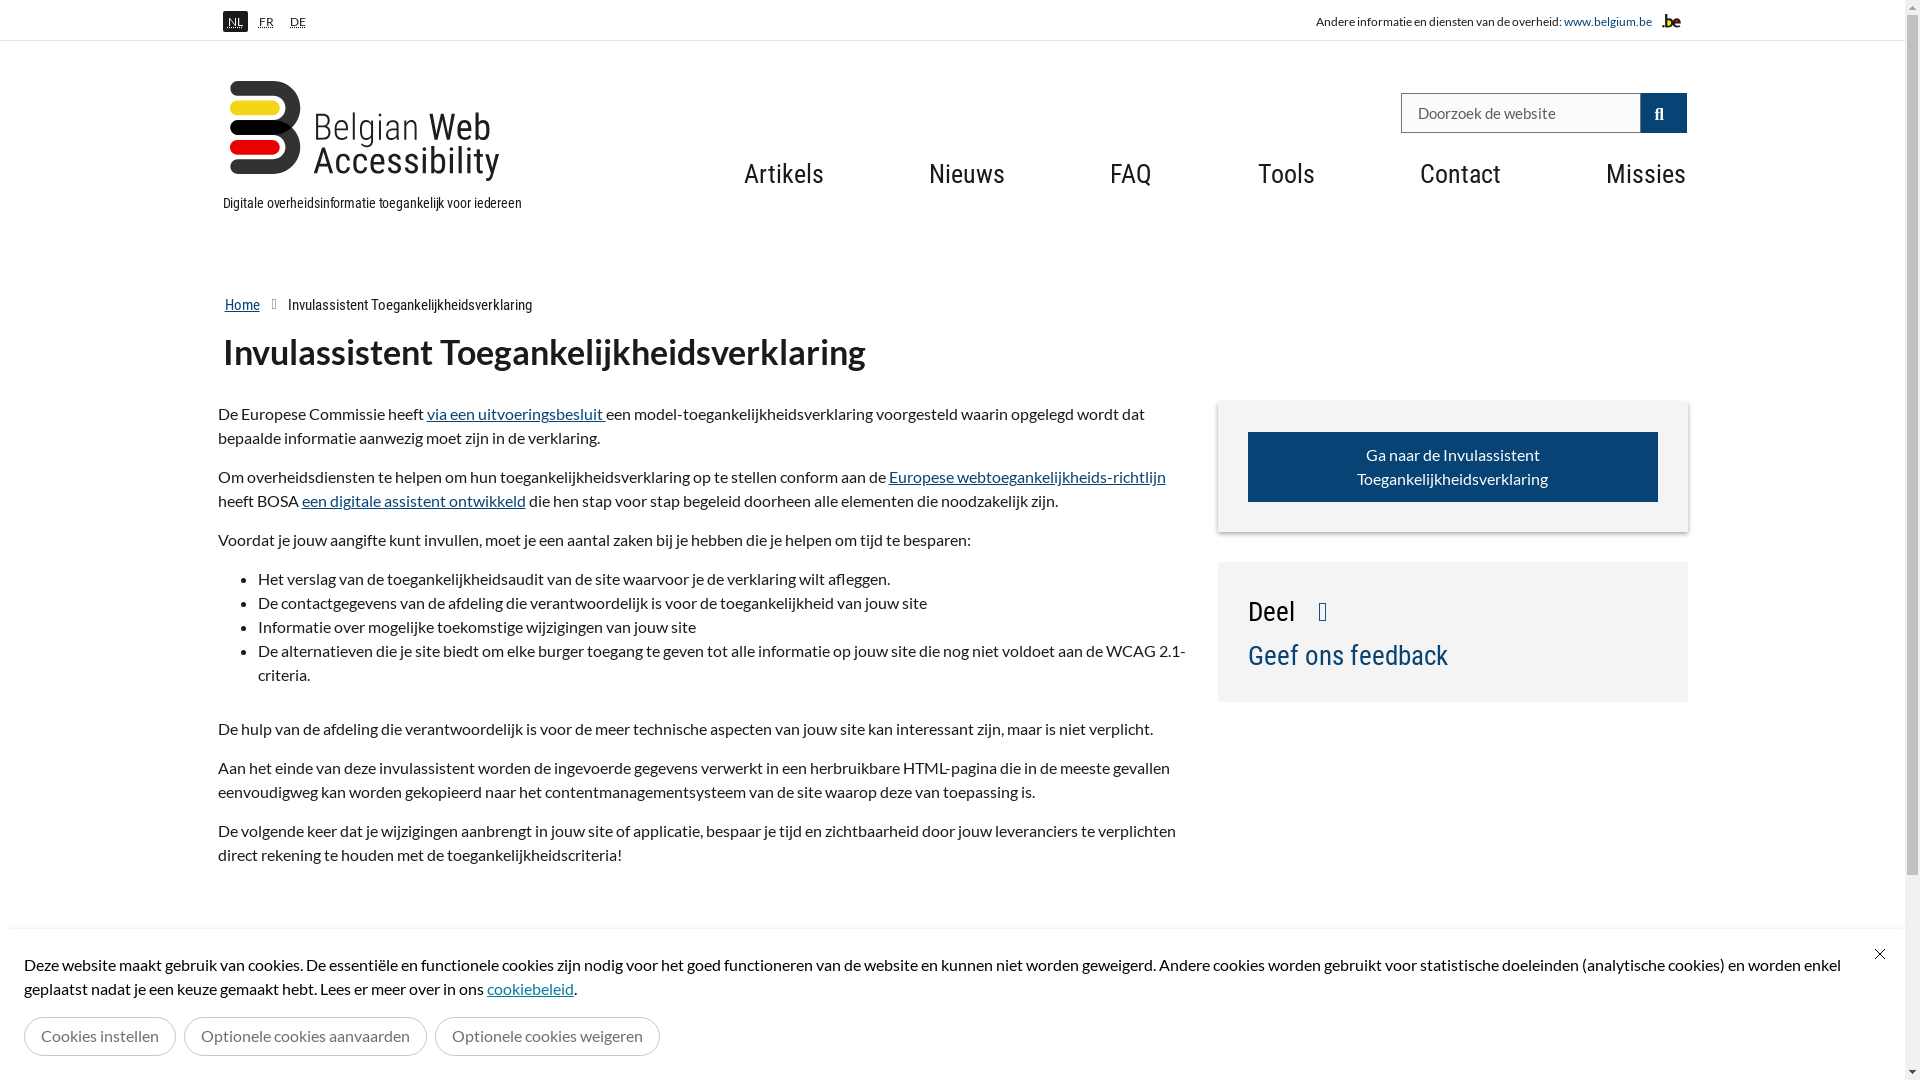  What do you see at coordinates (1348, 654) in the screenshot?
I see `Geef ons feedback` at bounding box center [1348, 654].